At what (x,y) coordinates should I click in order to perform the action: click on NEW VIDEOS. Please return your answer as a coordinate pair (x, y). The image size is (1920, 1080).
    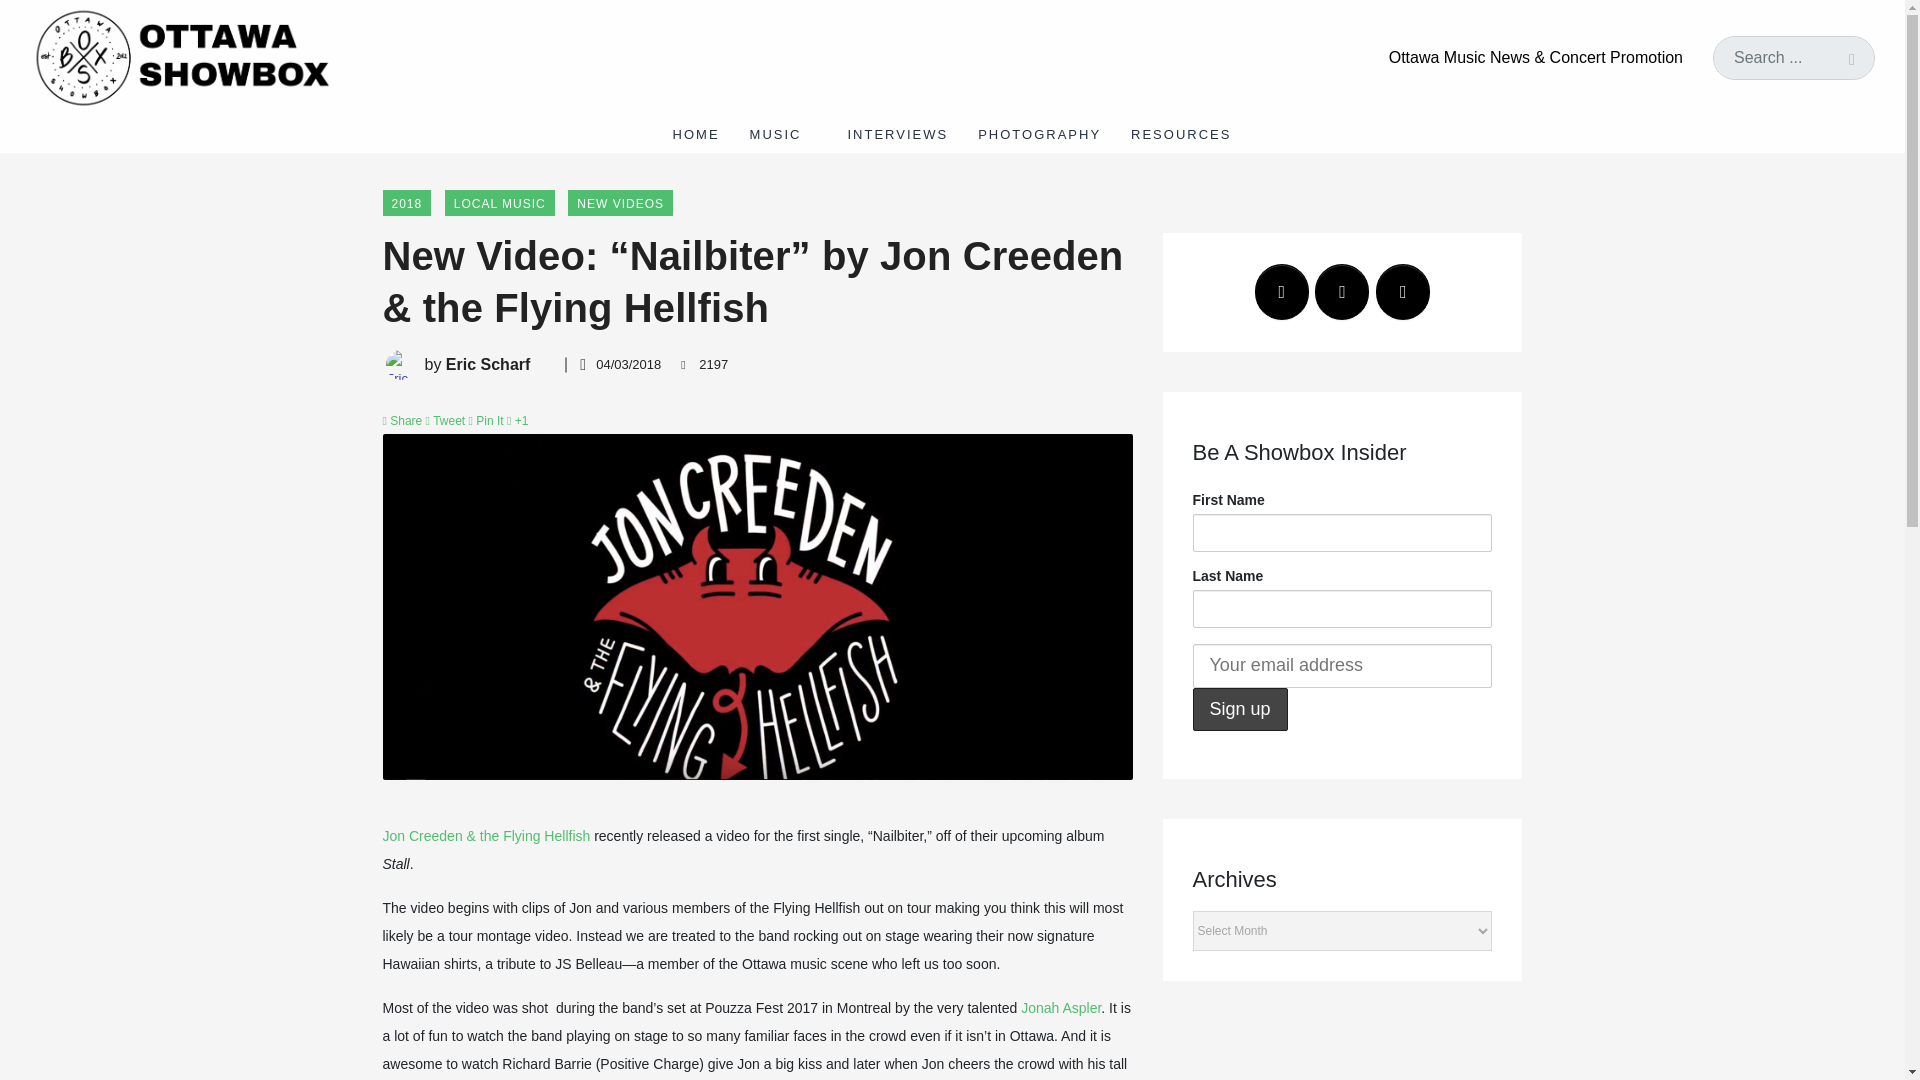
    Looking at the image, I should click on (620, 203).